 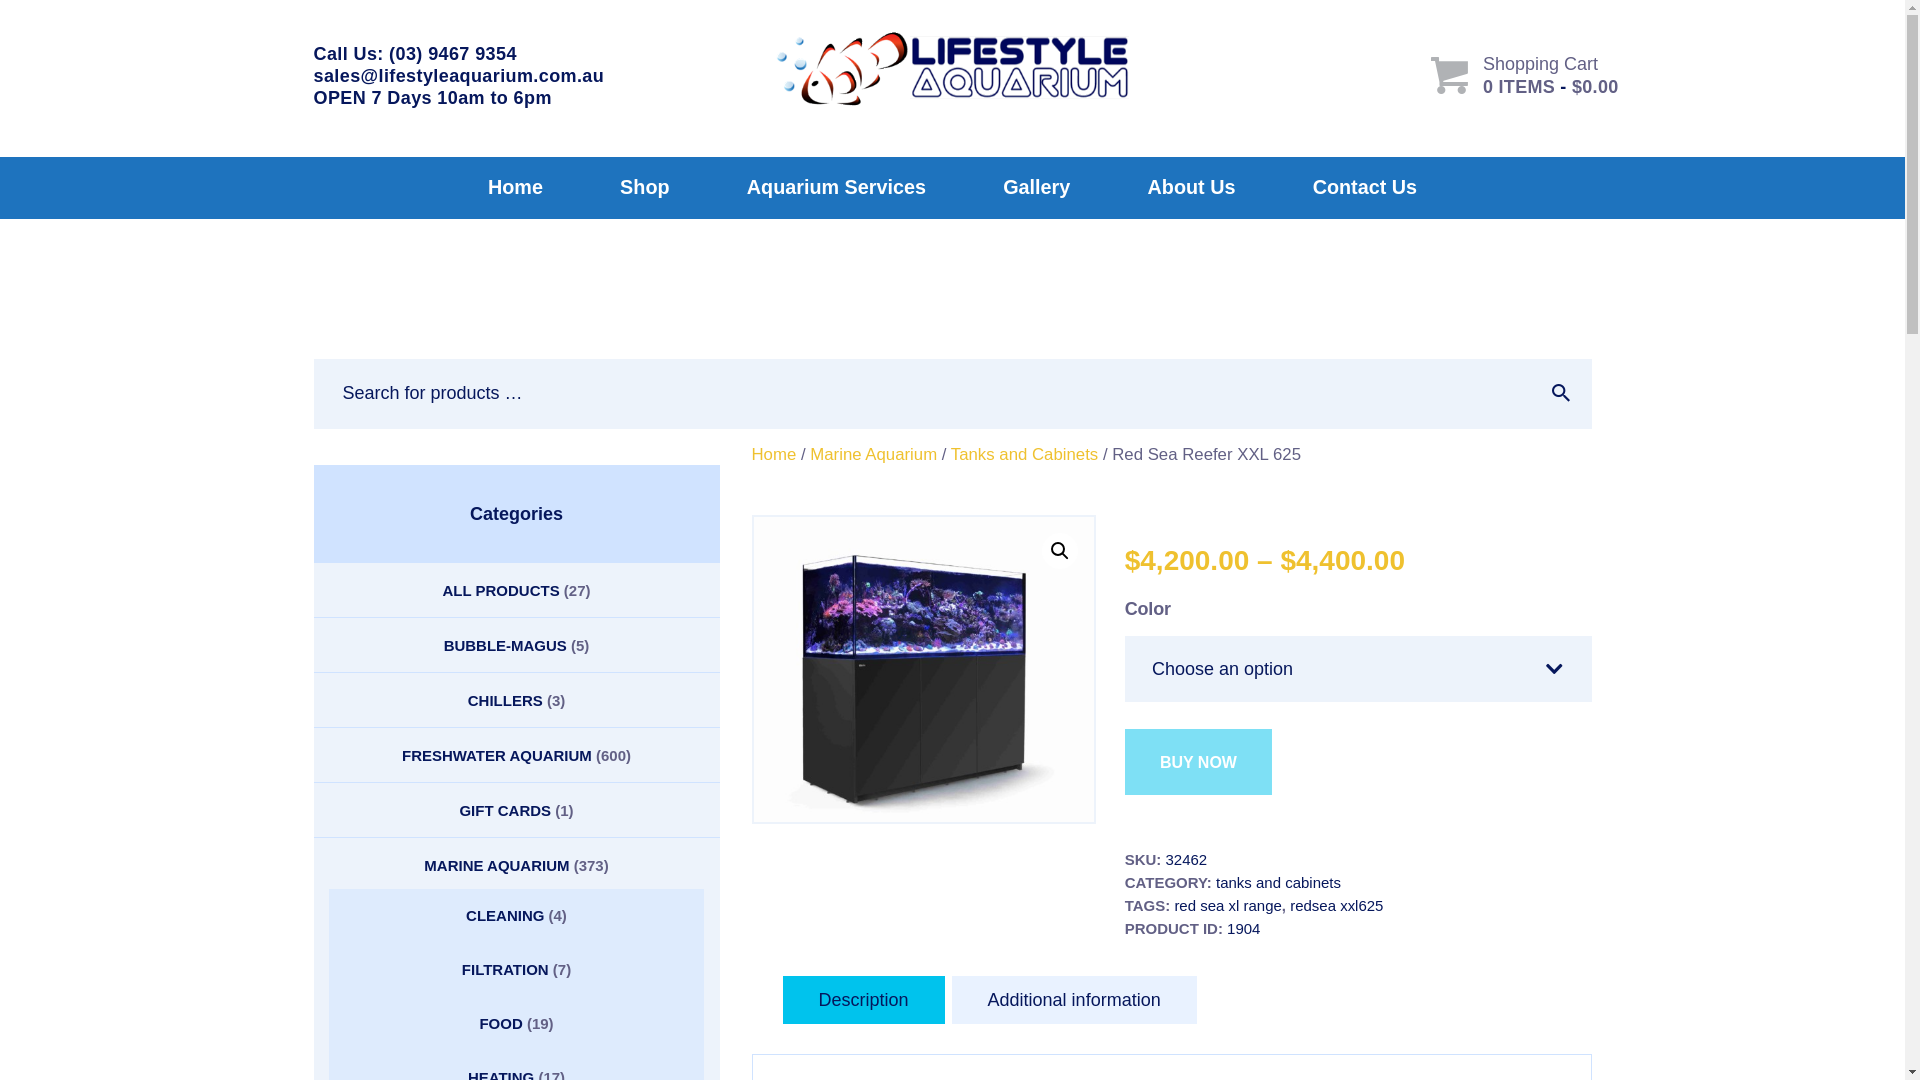 I want to click on MARINE AQUARIUM, so click(x=496, y=866).